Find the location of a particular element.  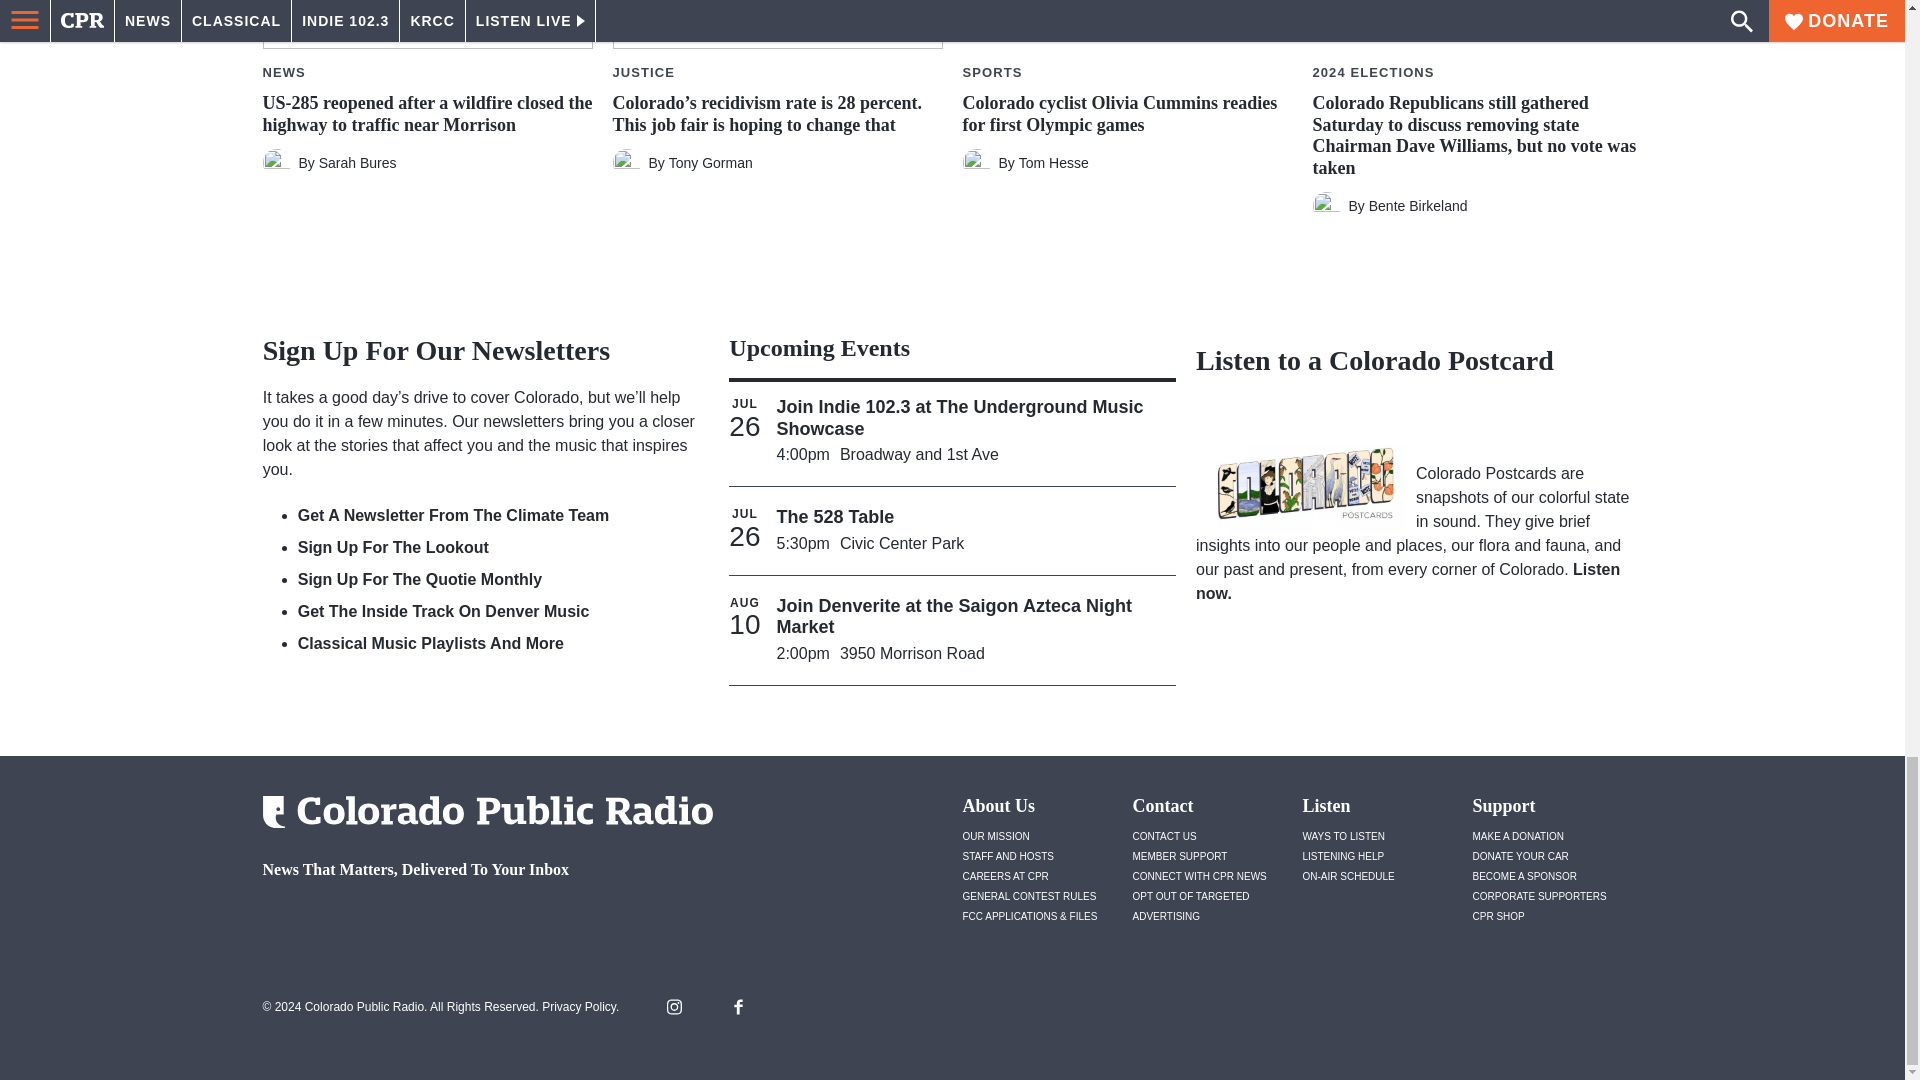

footer is located at coordinates (480, 922).